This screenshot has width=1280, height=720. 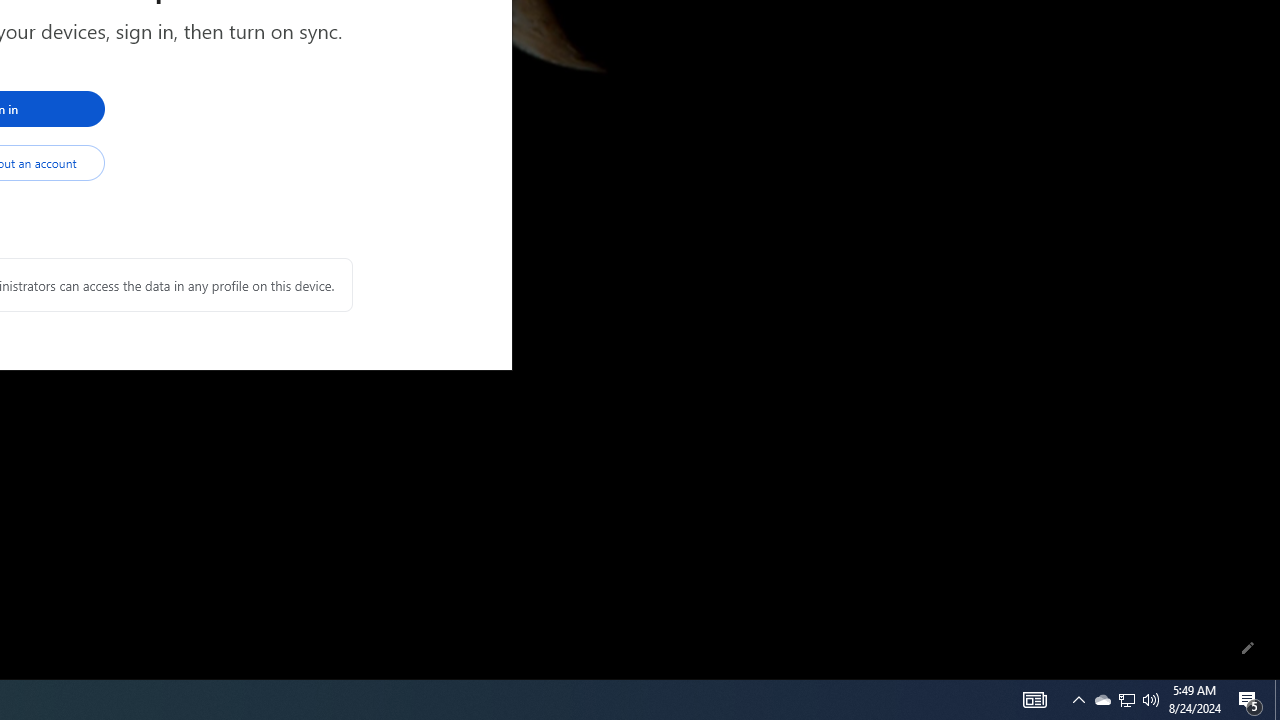 What do you see at coordinates (1277, 700) in the screenshot?
I see `AutomationID: 4105` at bounding box center [1277, 700].